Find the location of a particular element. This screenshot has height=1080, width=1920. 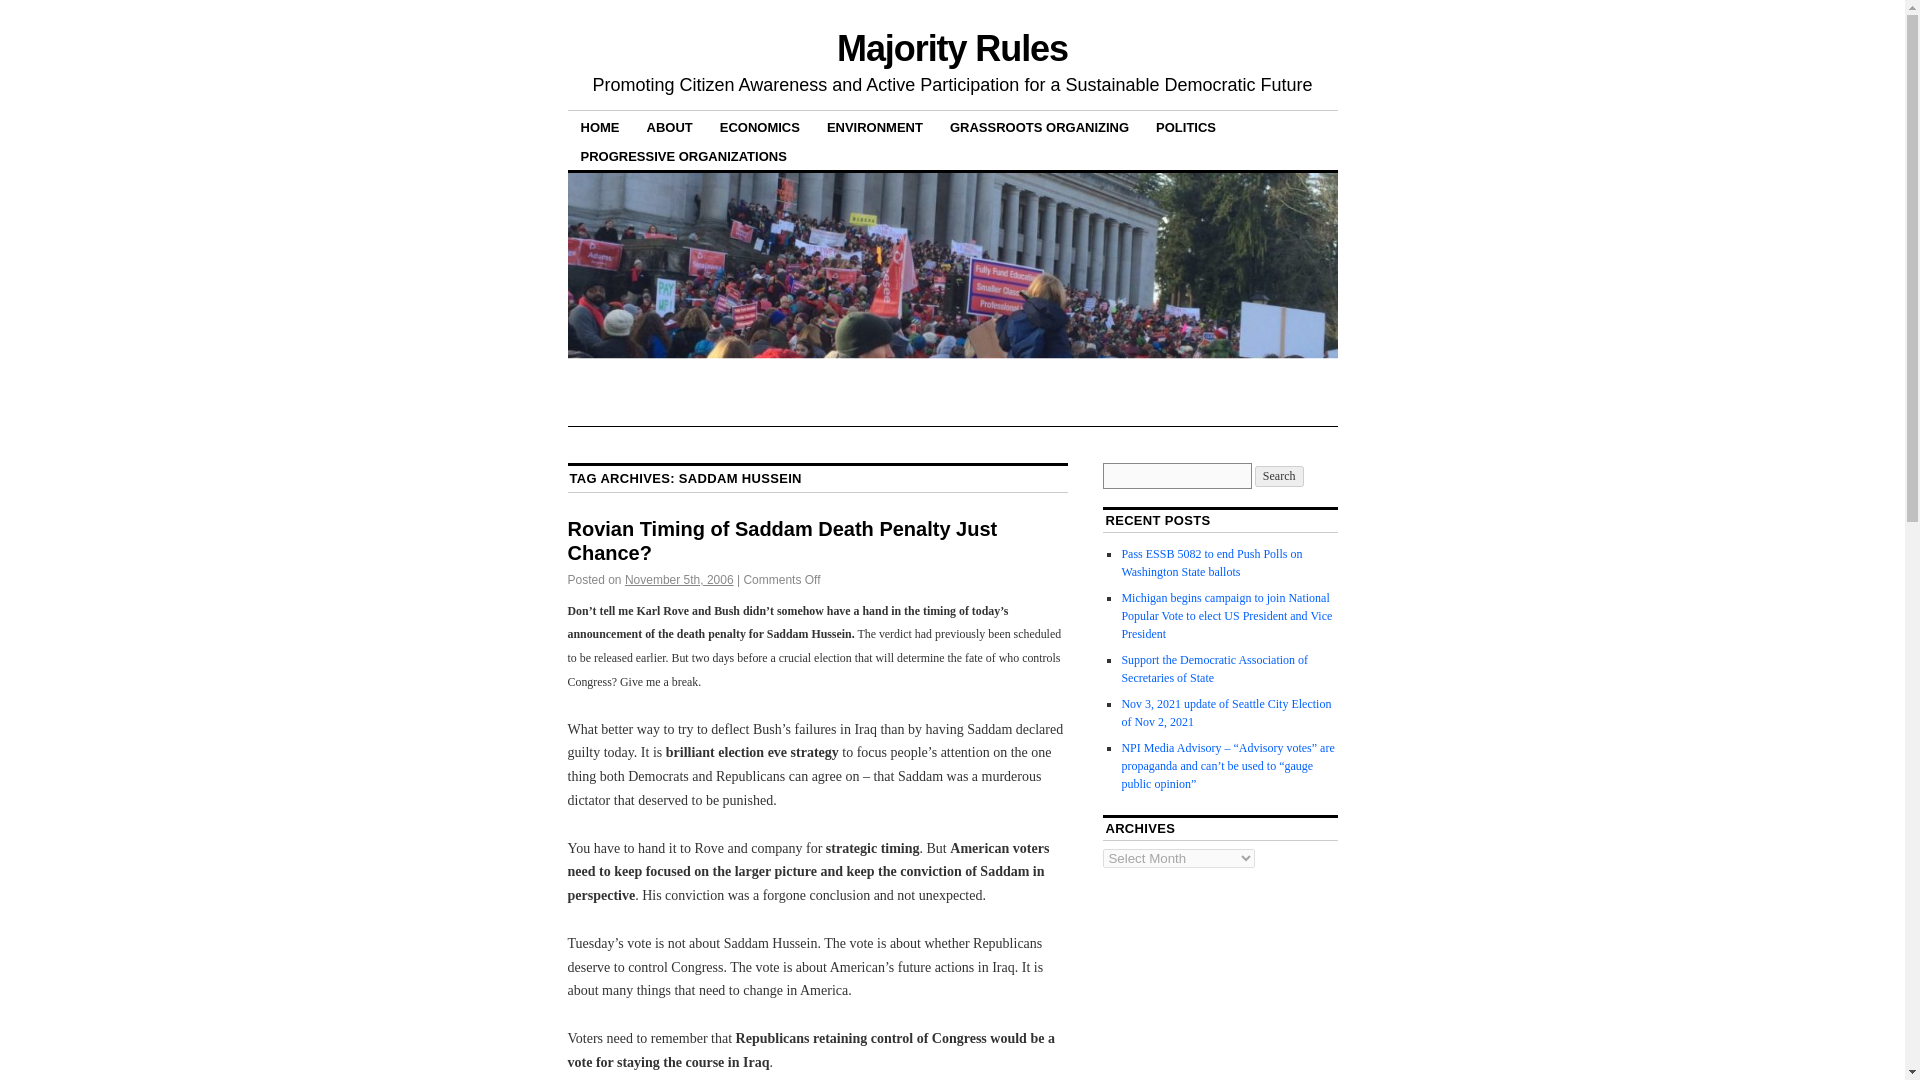

HOME is located at coordinates (600, 126).